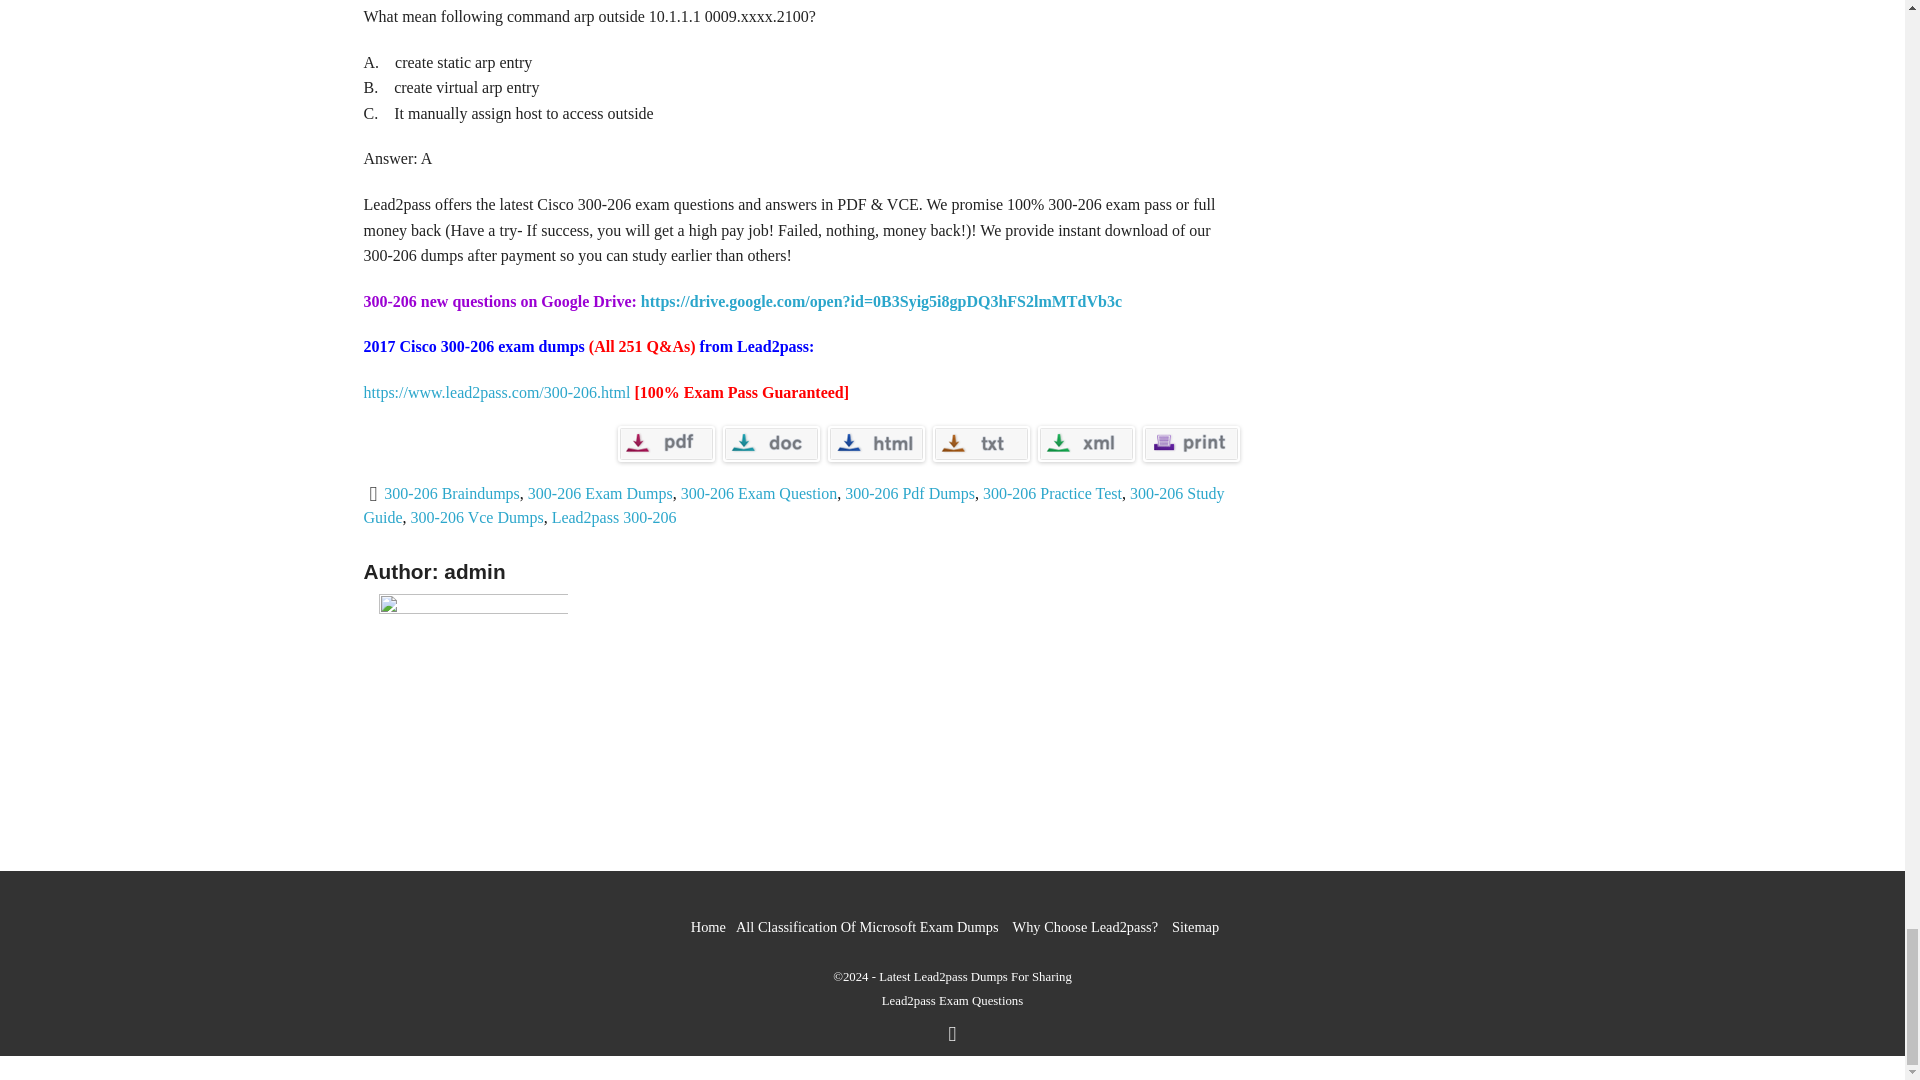 The width and height of the screenshot is (1920, 1080). What do you see at coordinates (770, 444) in the screenshot?
I see `Save as Word Document` at bounding box center [770, 444].